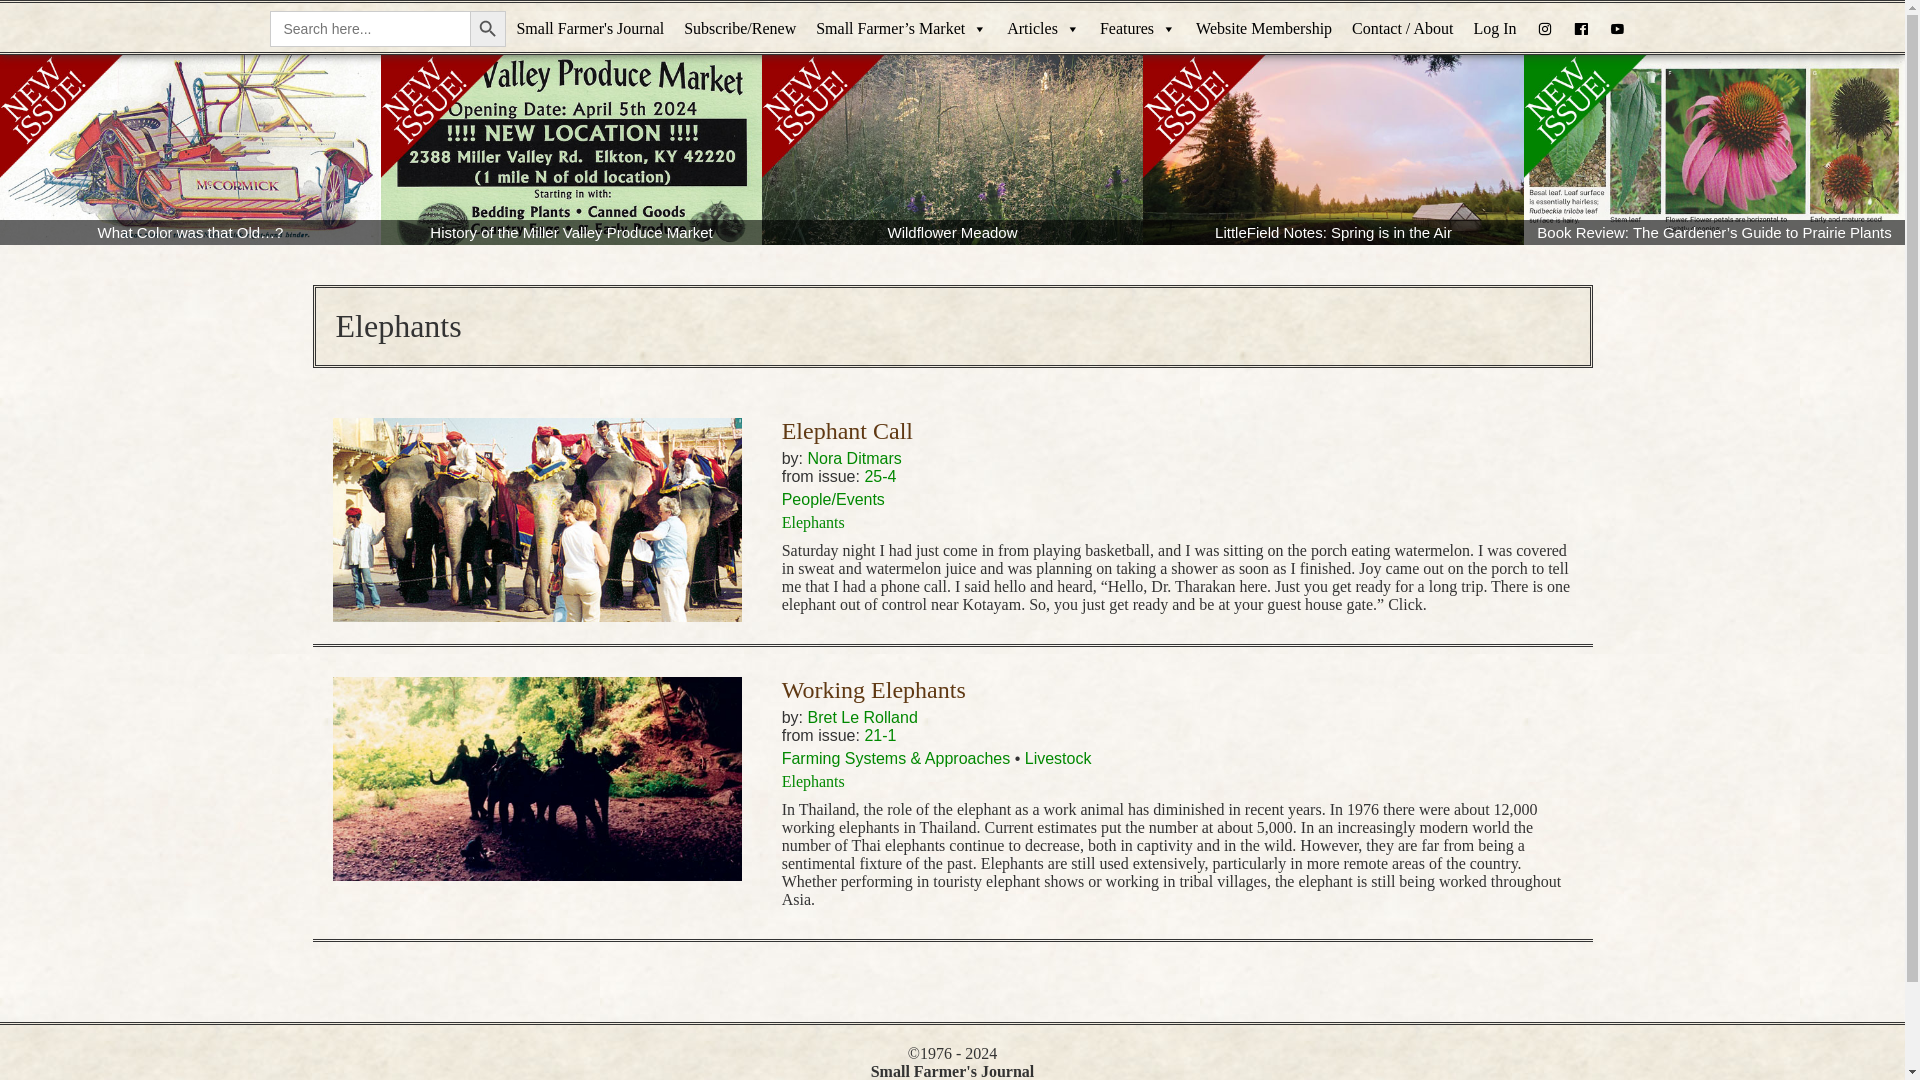 This screenshot has width=1920, height=1080. Describe the element at coordinates (1138, 29) in the screenshot. I see `Features` at that location.